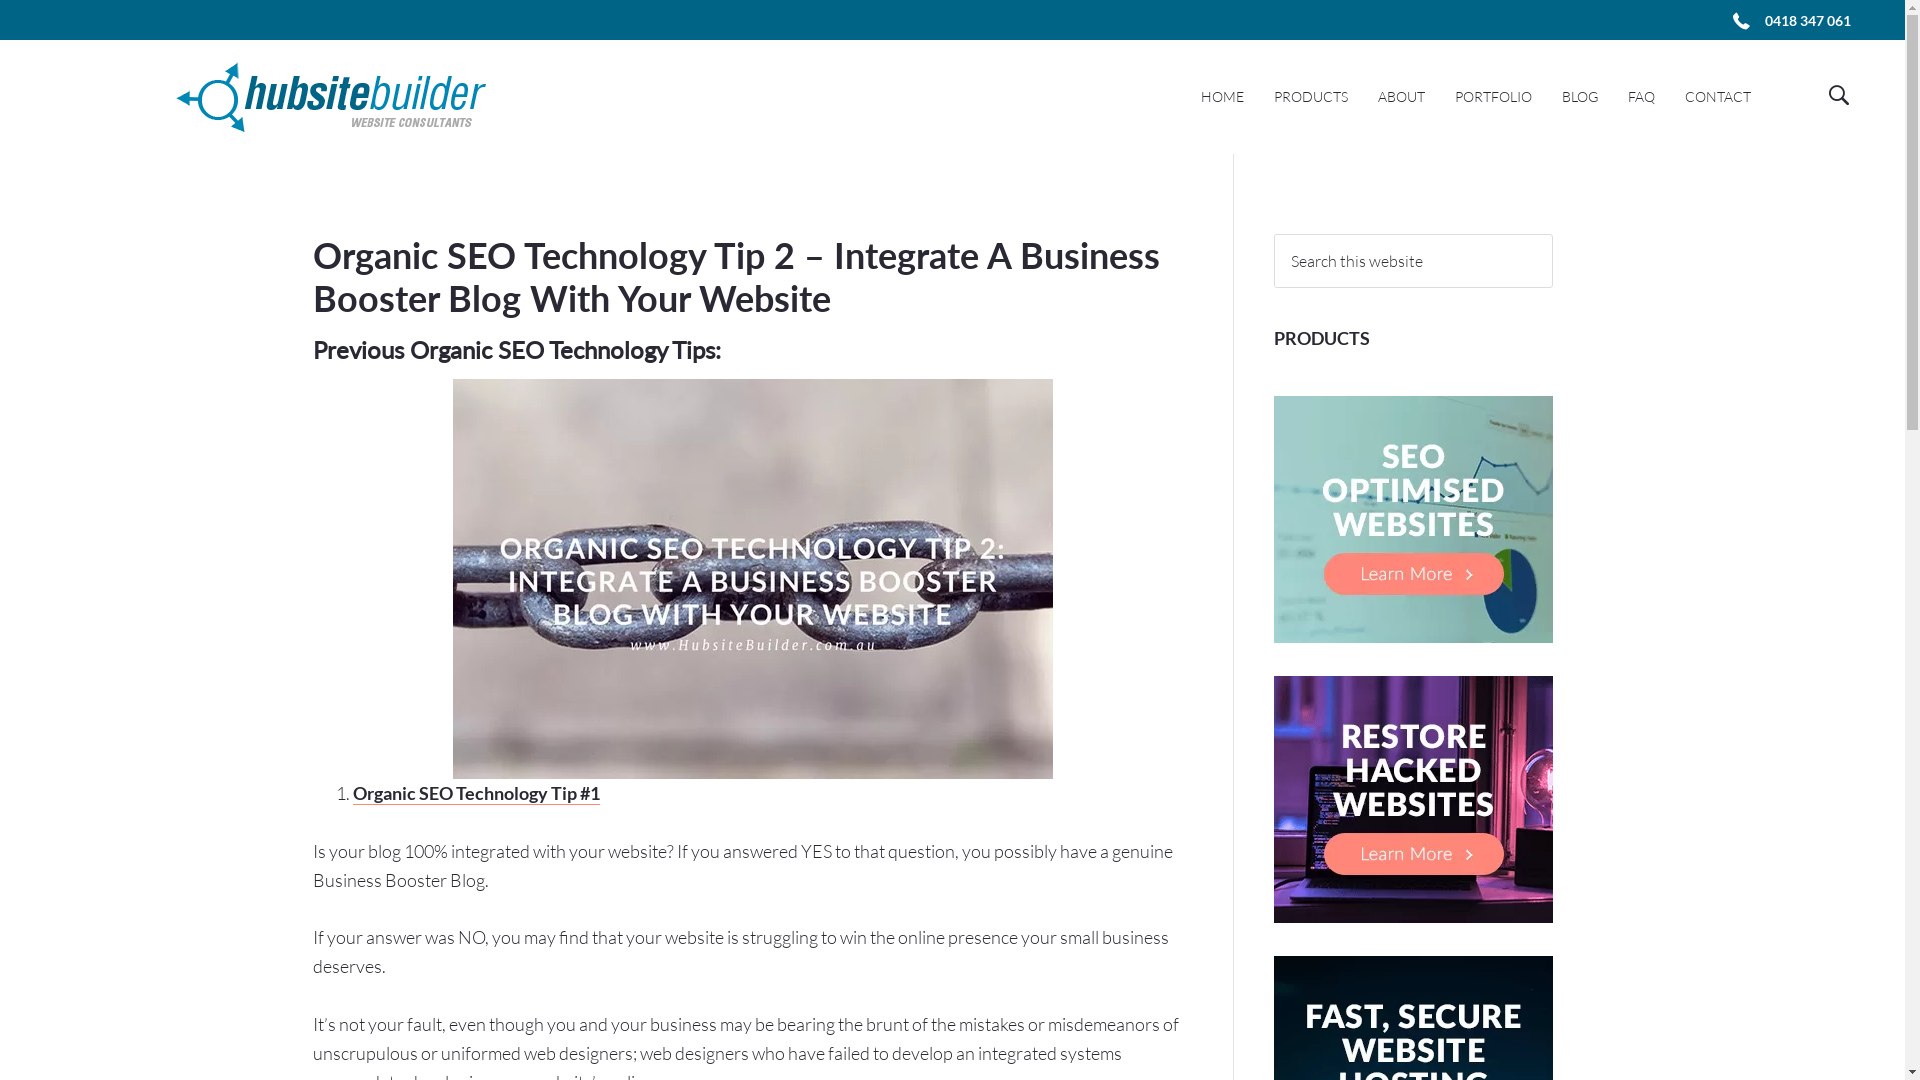  Describe the element at coordinates (476, 794) in the screenshot. I see `Organic SEO Technology Tip #1` at that location.